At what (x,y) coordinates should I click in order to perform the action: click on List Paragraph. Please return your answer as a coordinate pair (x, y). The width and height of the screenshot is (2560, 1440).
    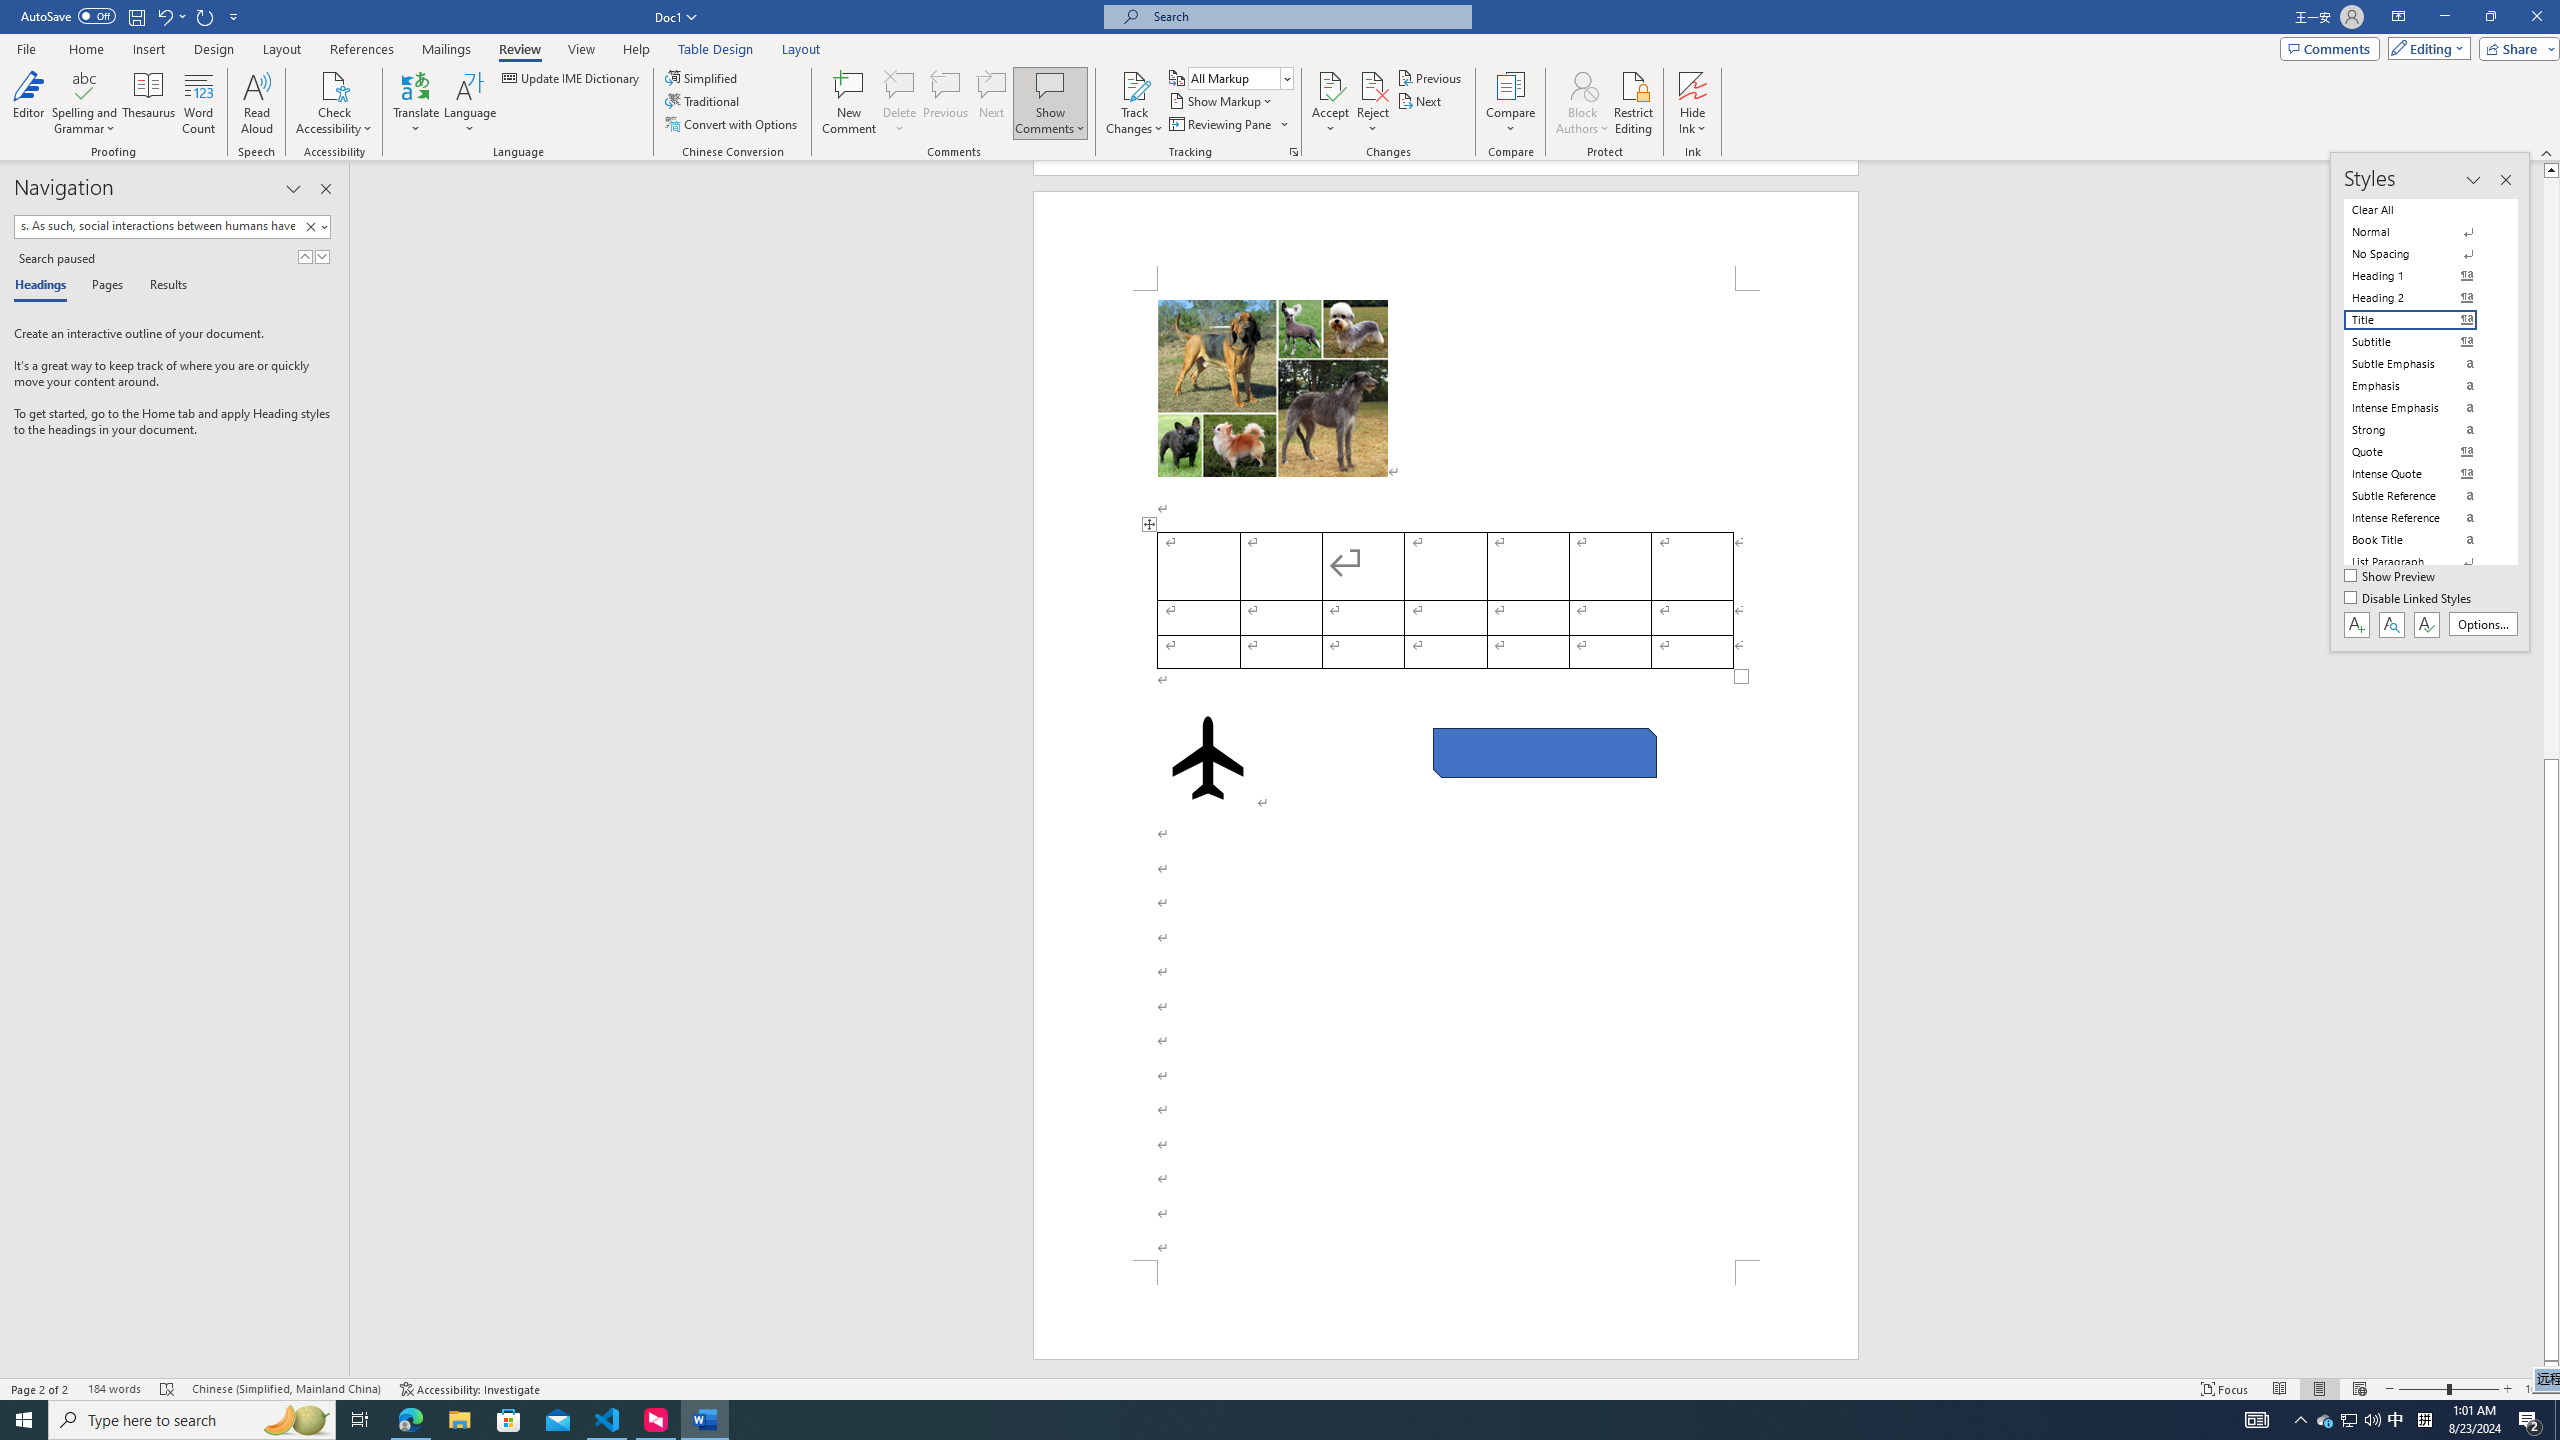
    Looking at the image, I should click on (2422, 562).